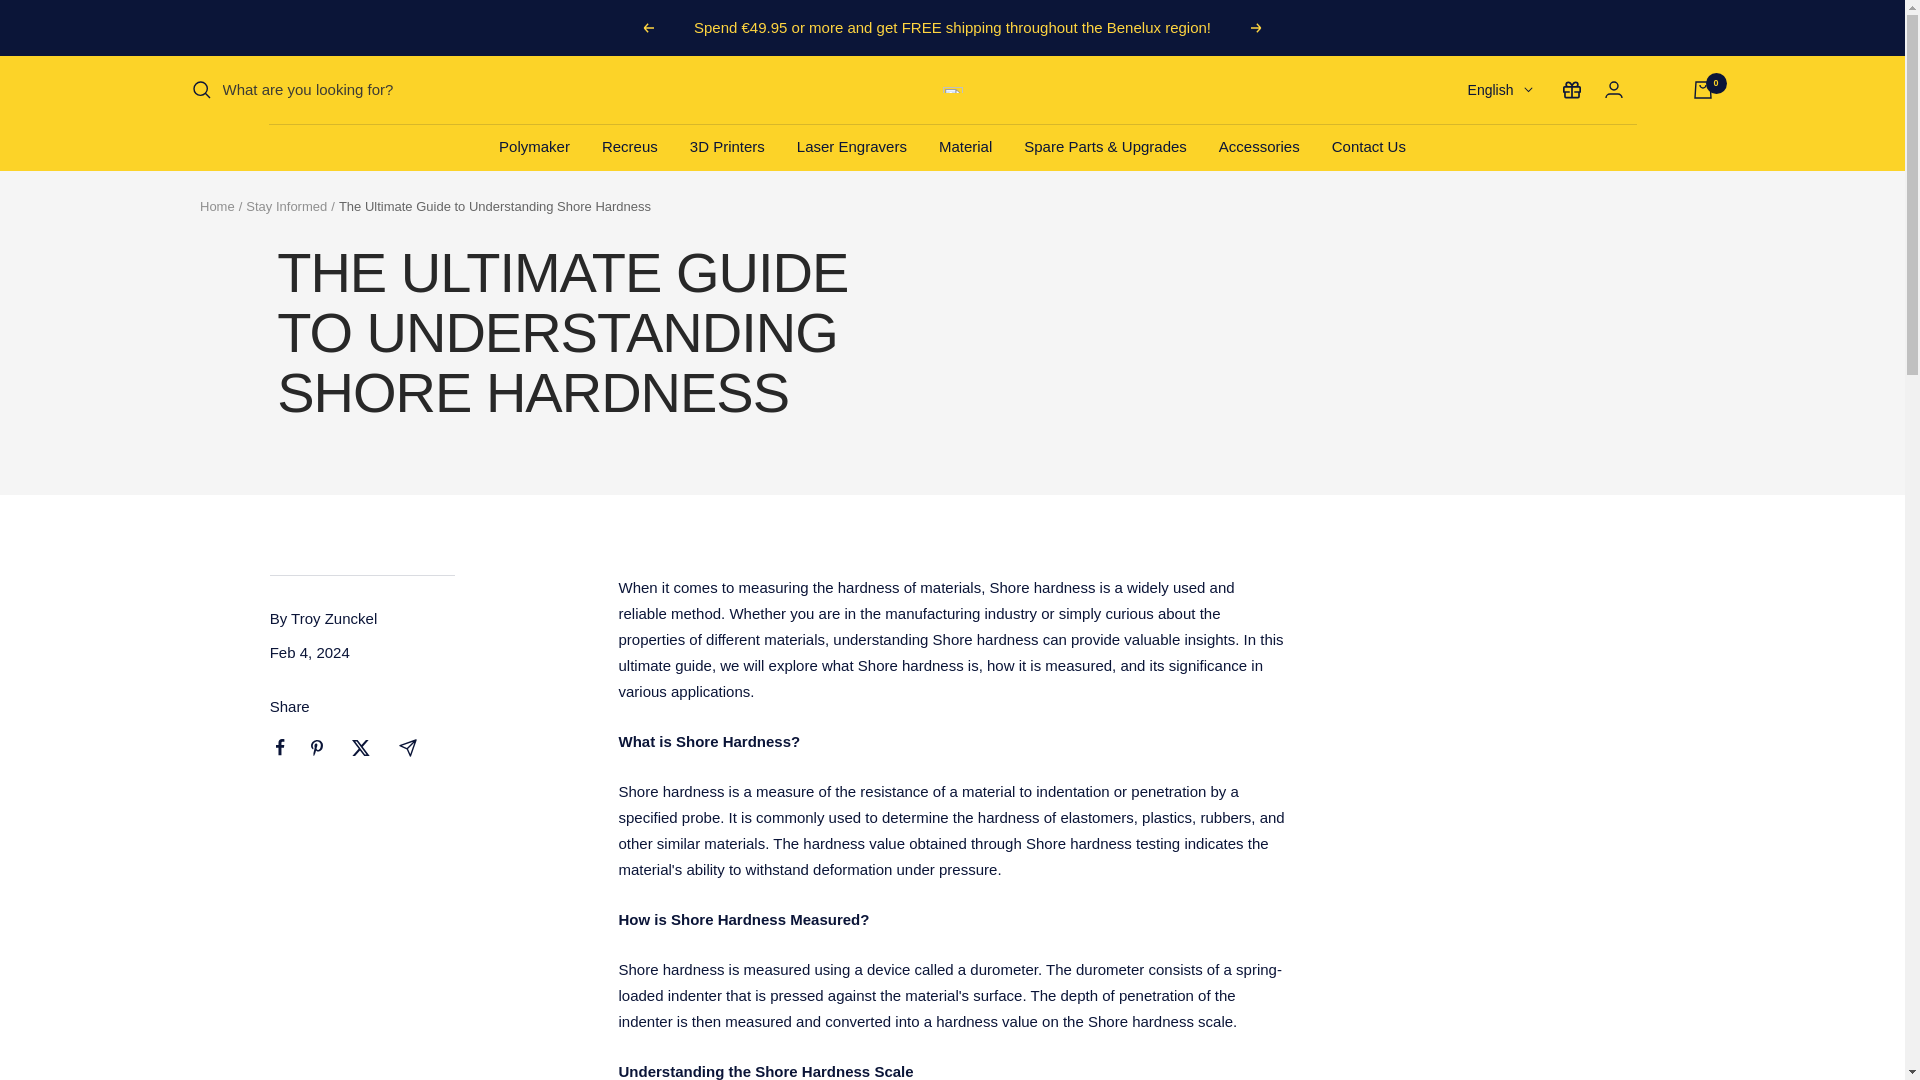  Describe the element at coordinates (952, 90) in the screenshot. I see `EC3D` at that location.